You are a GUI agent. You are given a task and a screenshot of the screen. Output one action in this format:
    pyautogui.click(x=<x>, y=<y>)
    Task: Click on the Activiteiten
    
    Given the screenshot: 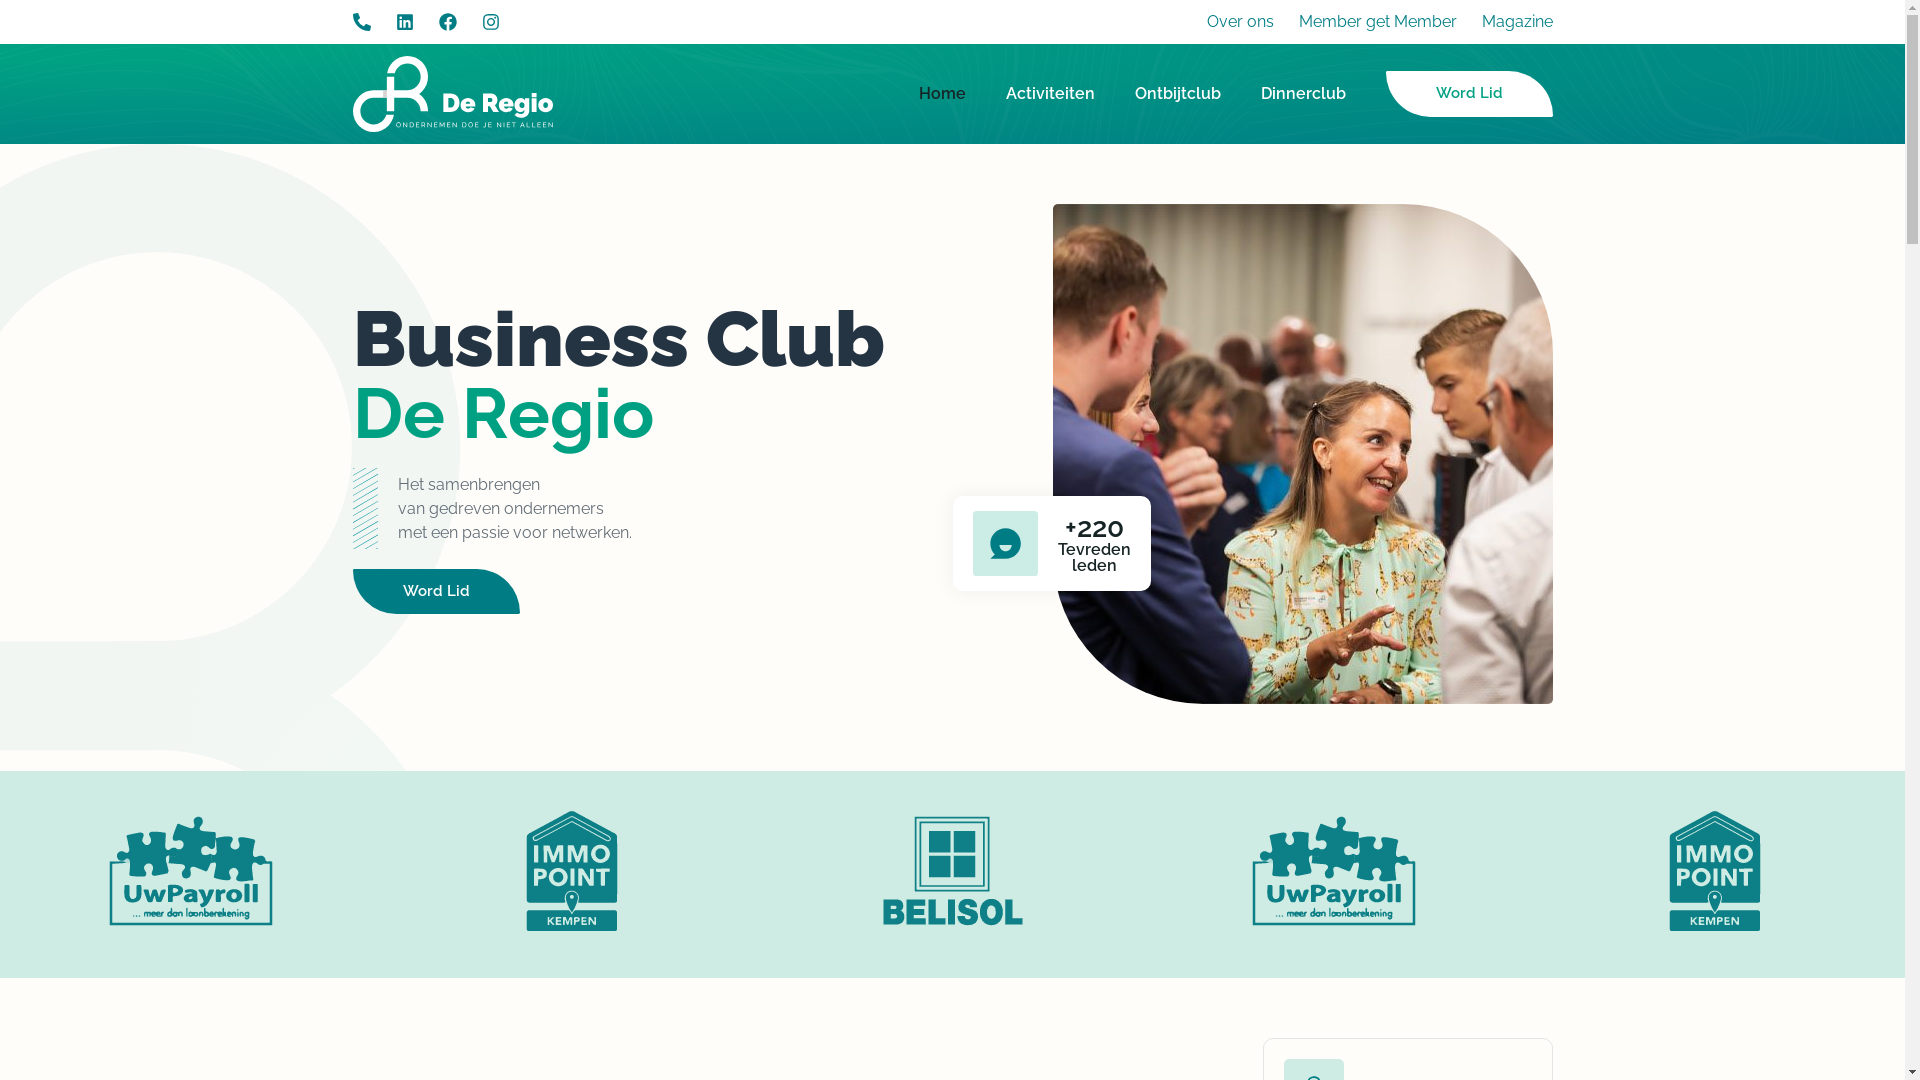 What is the action you would take?
    pyautogui.click(x=1050, y=94)
    